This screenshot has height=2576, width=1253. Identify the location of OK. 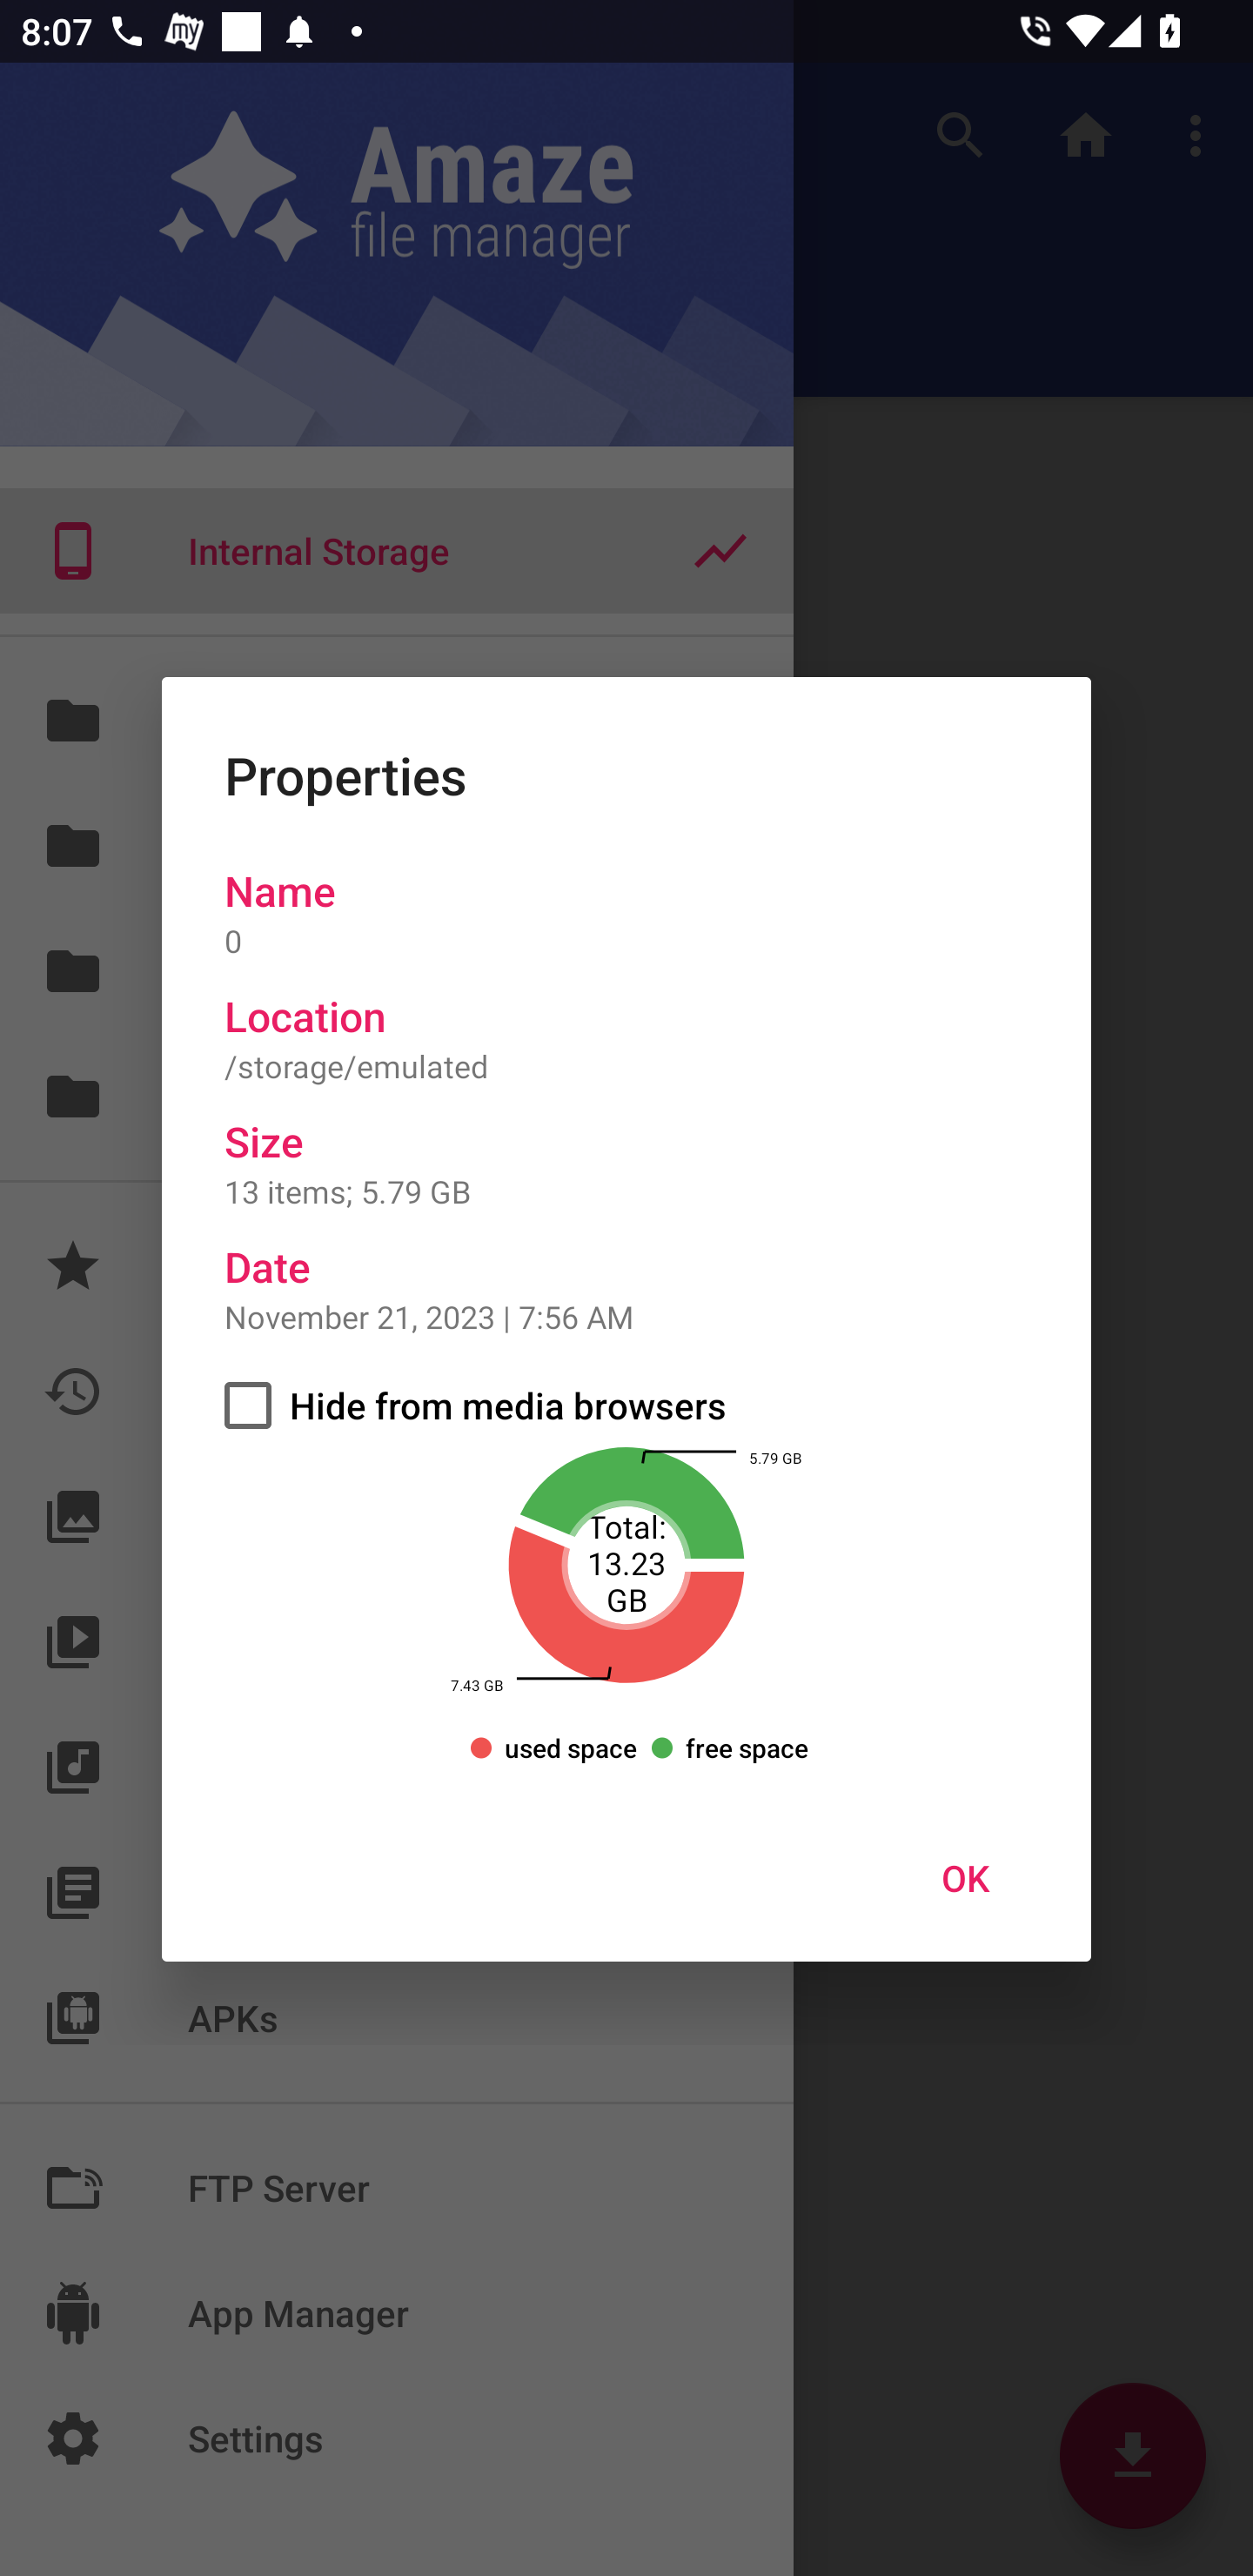
(966, 1877).